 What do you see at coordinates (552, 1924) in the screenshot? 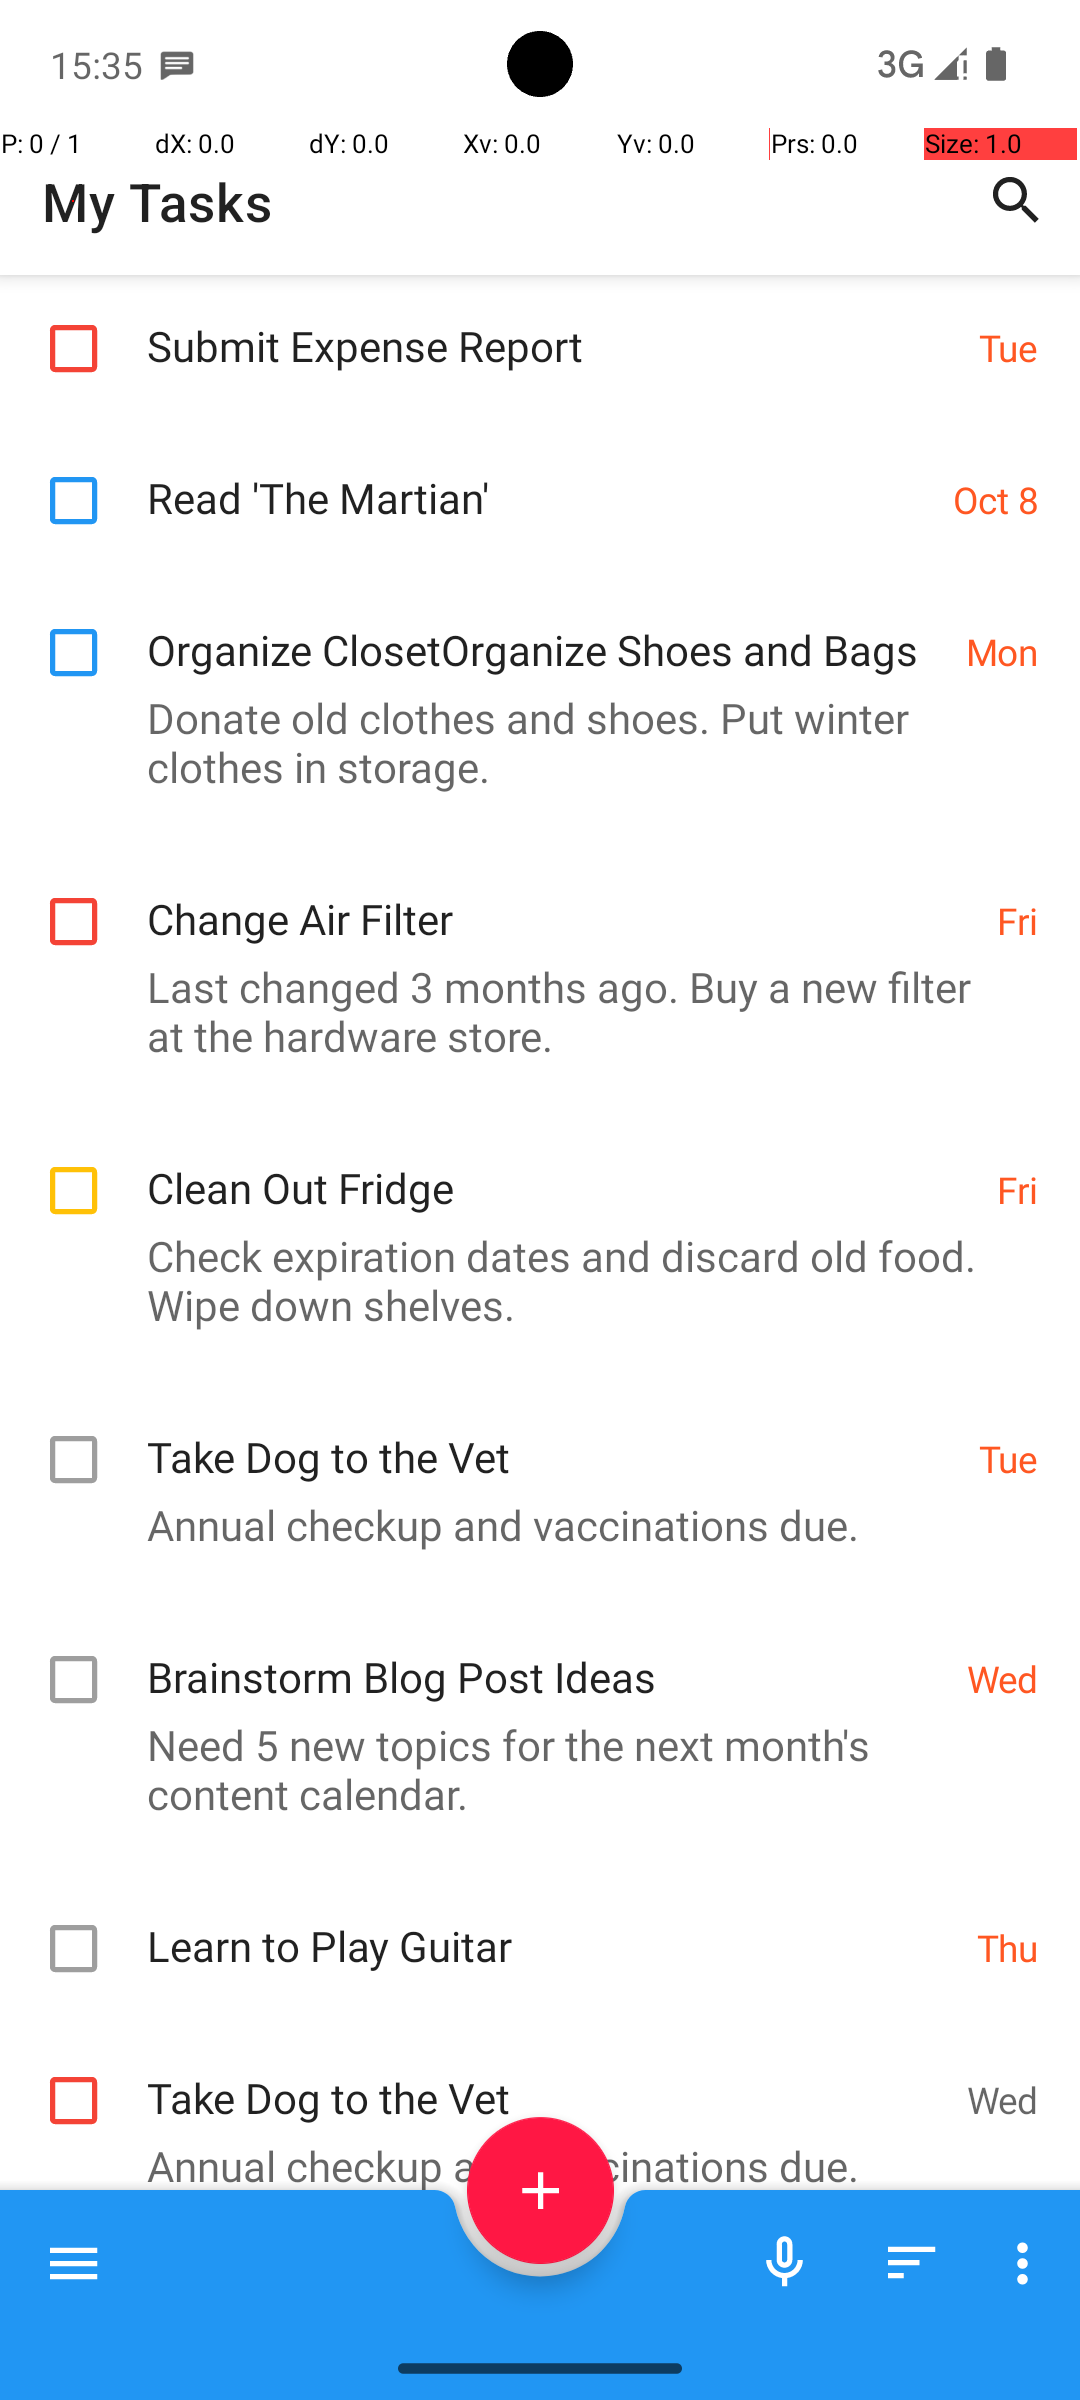
I see `Learn to Play Guitar` at bounding box center [552, 1924].